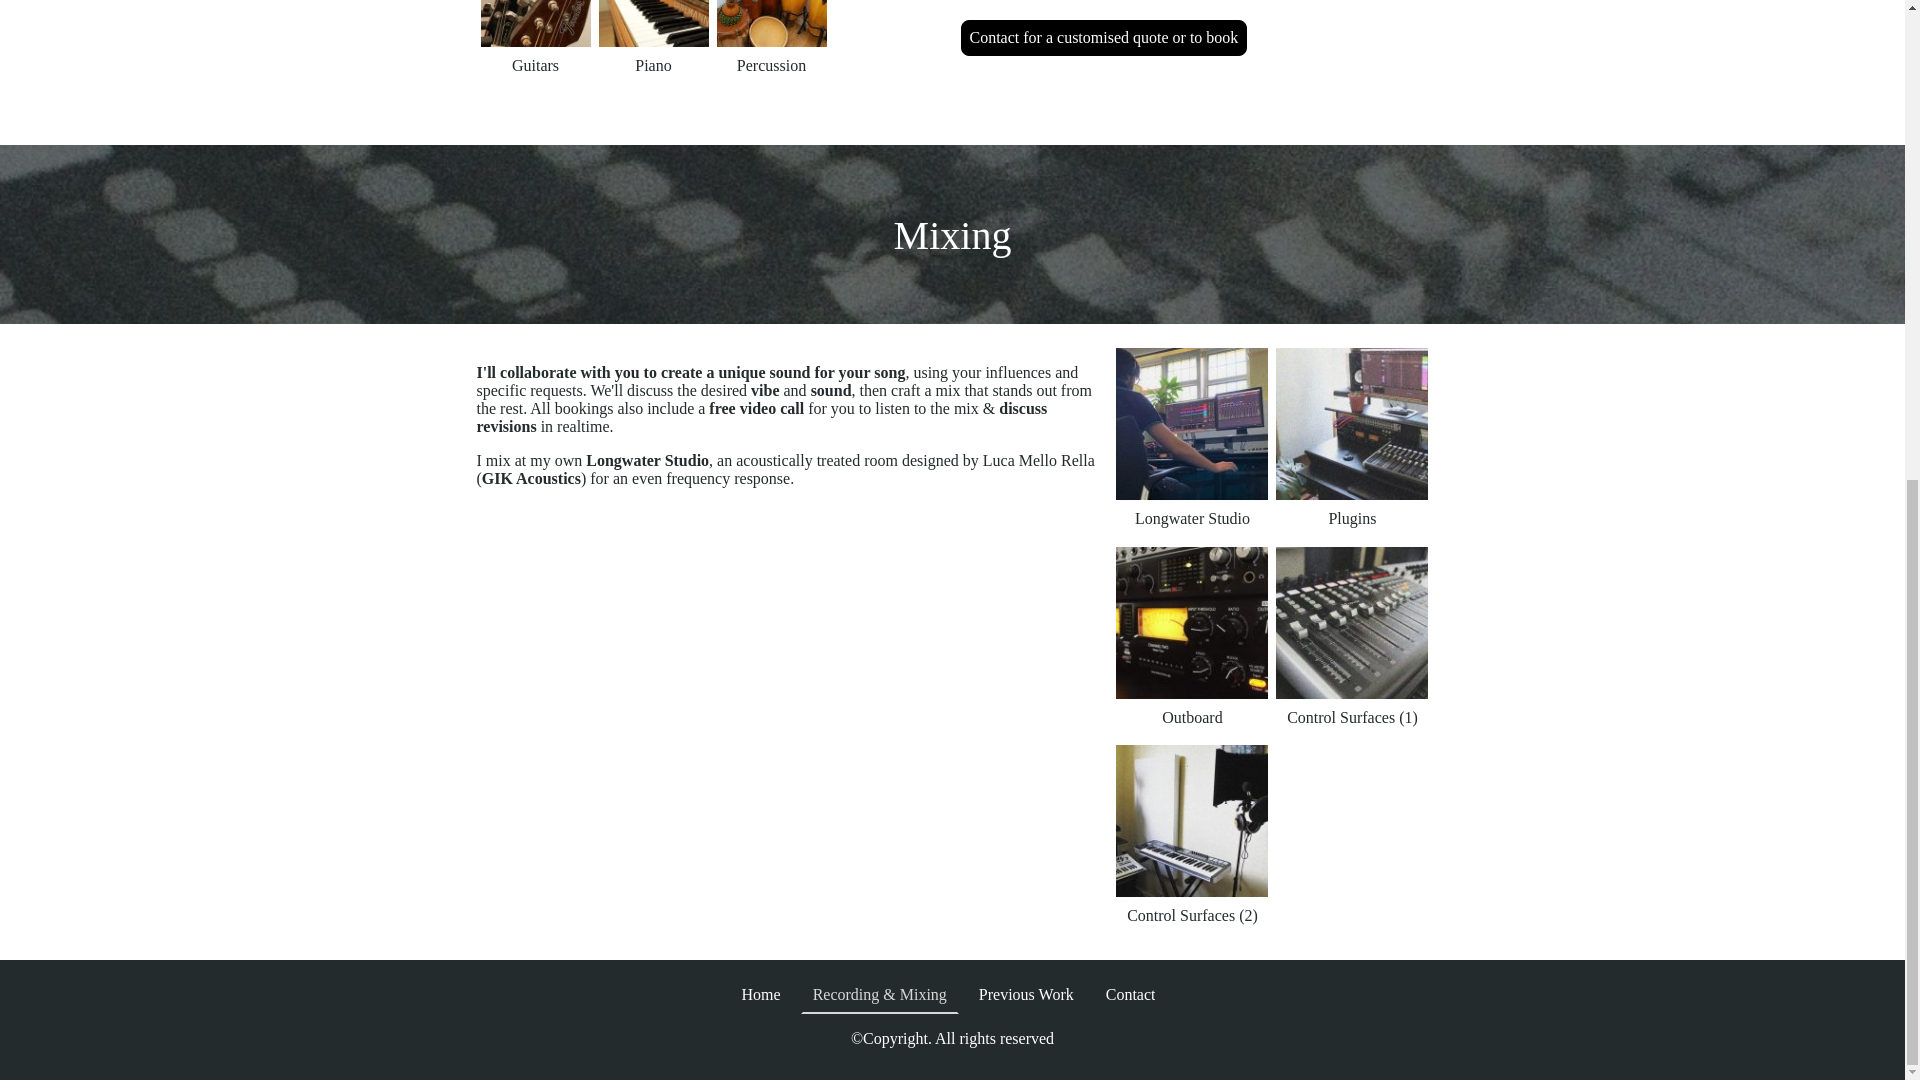 The image size is (1920, 1080). I want to click on Home, so click(761, 994).